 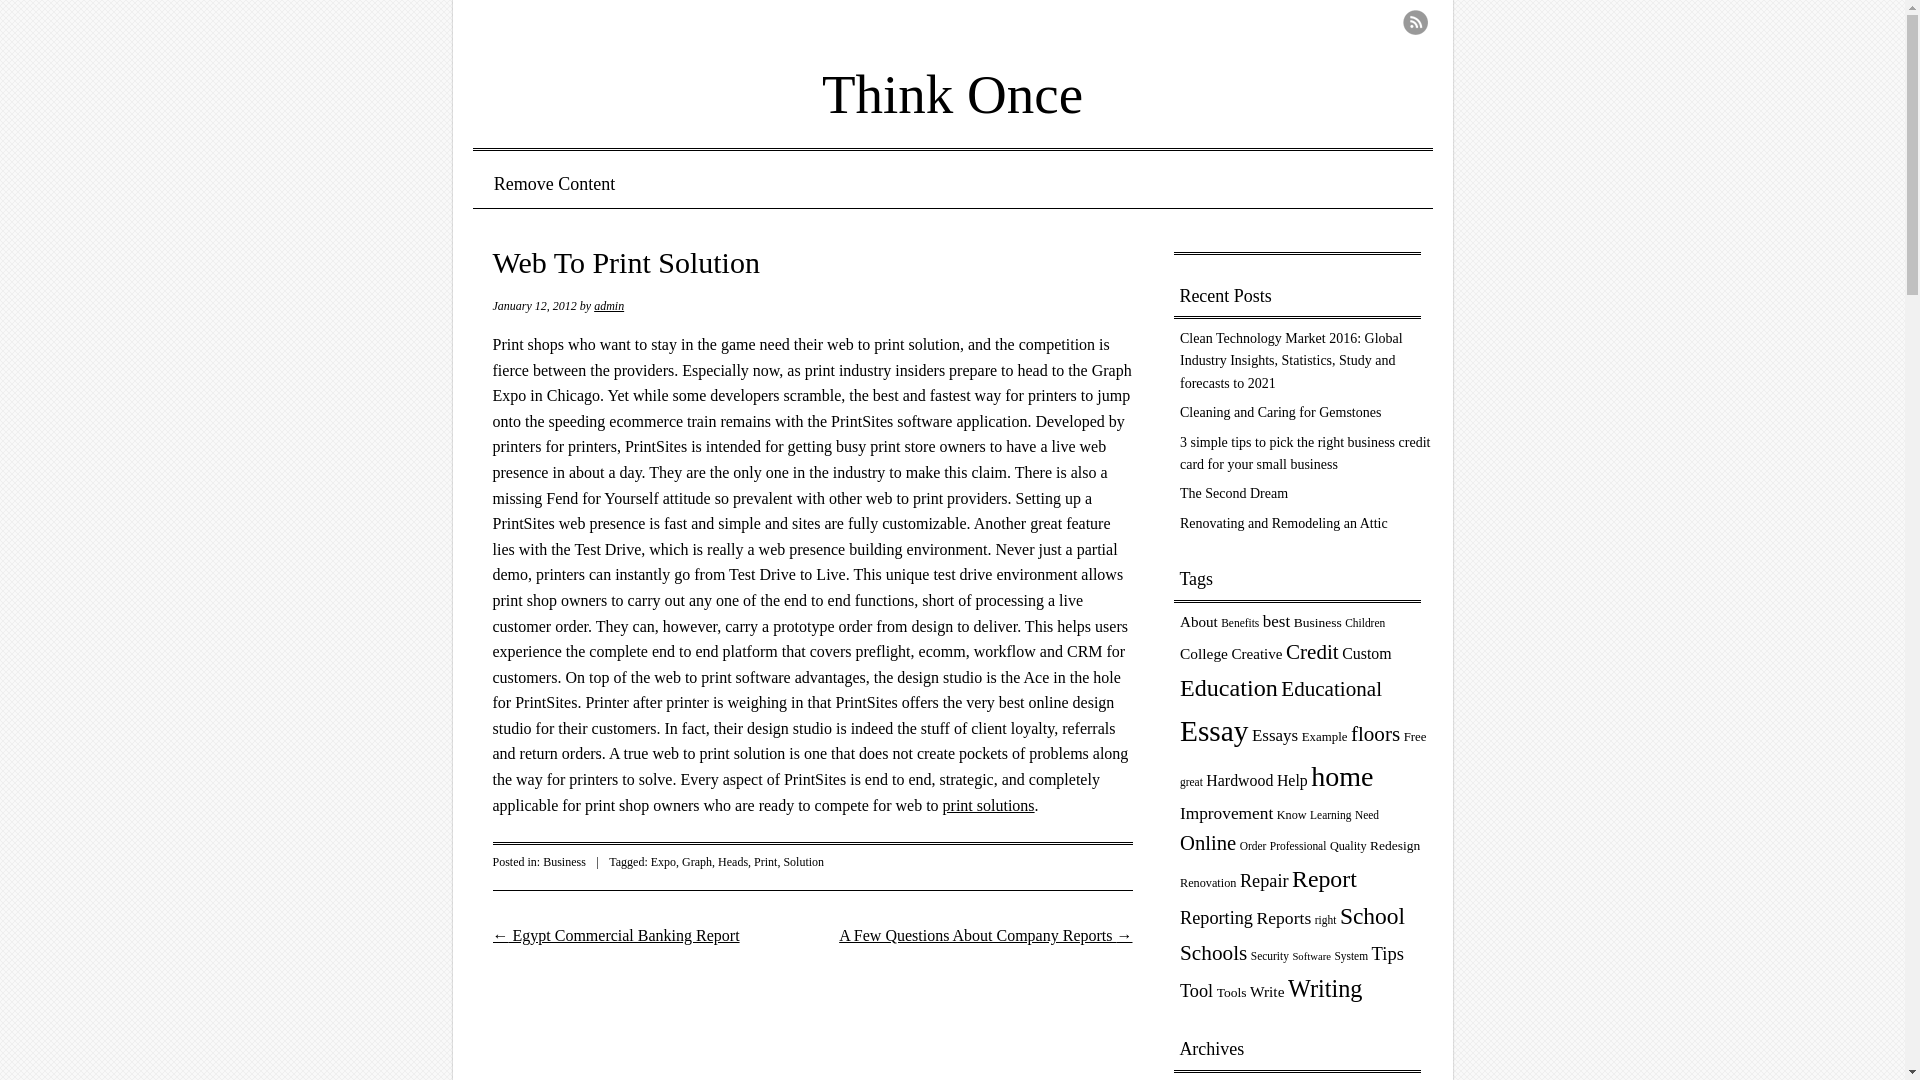 What do you see at coordinates (1198, 622) in the screenshot?
I see `About` at bounding box center [1198, 622].